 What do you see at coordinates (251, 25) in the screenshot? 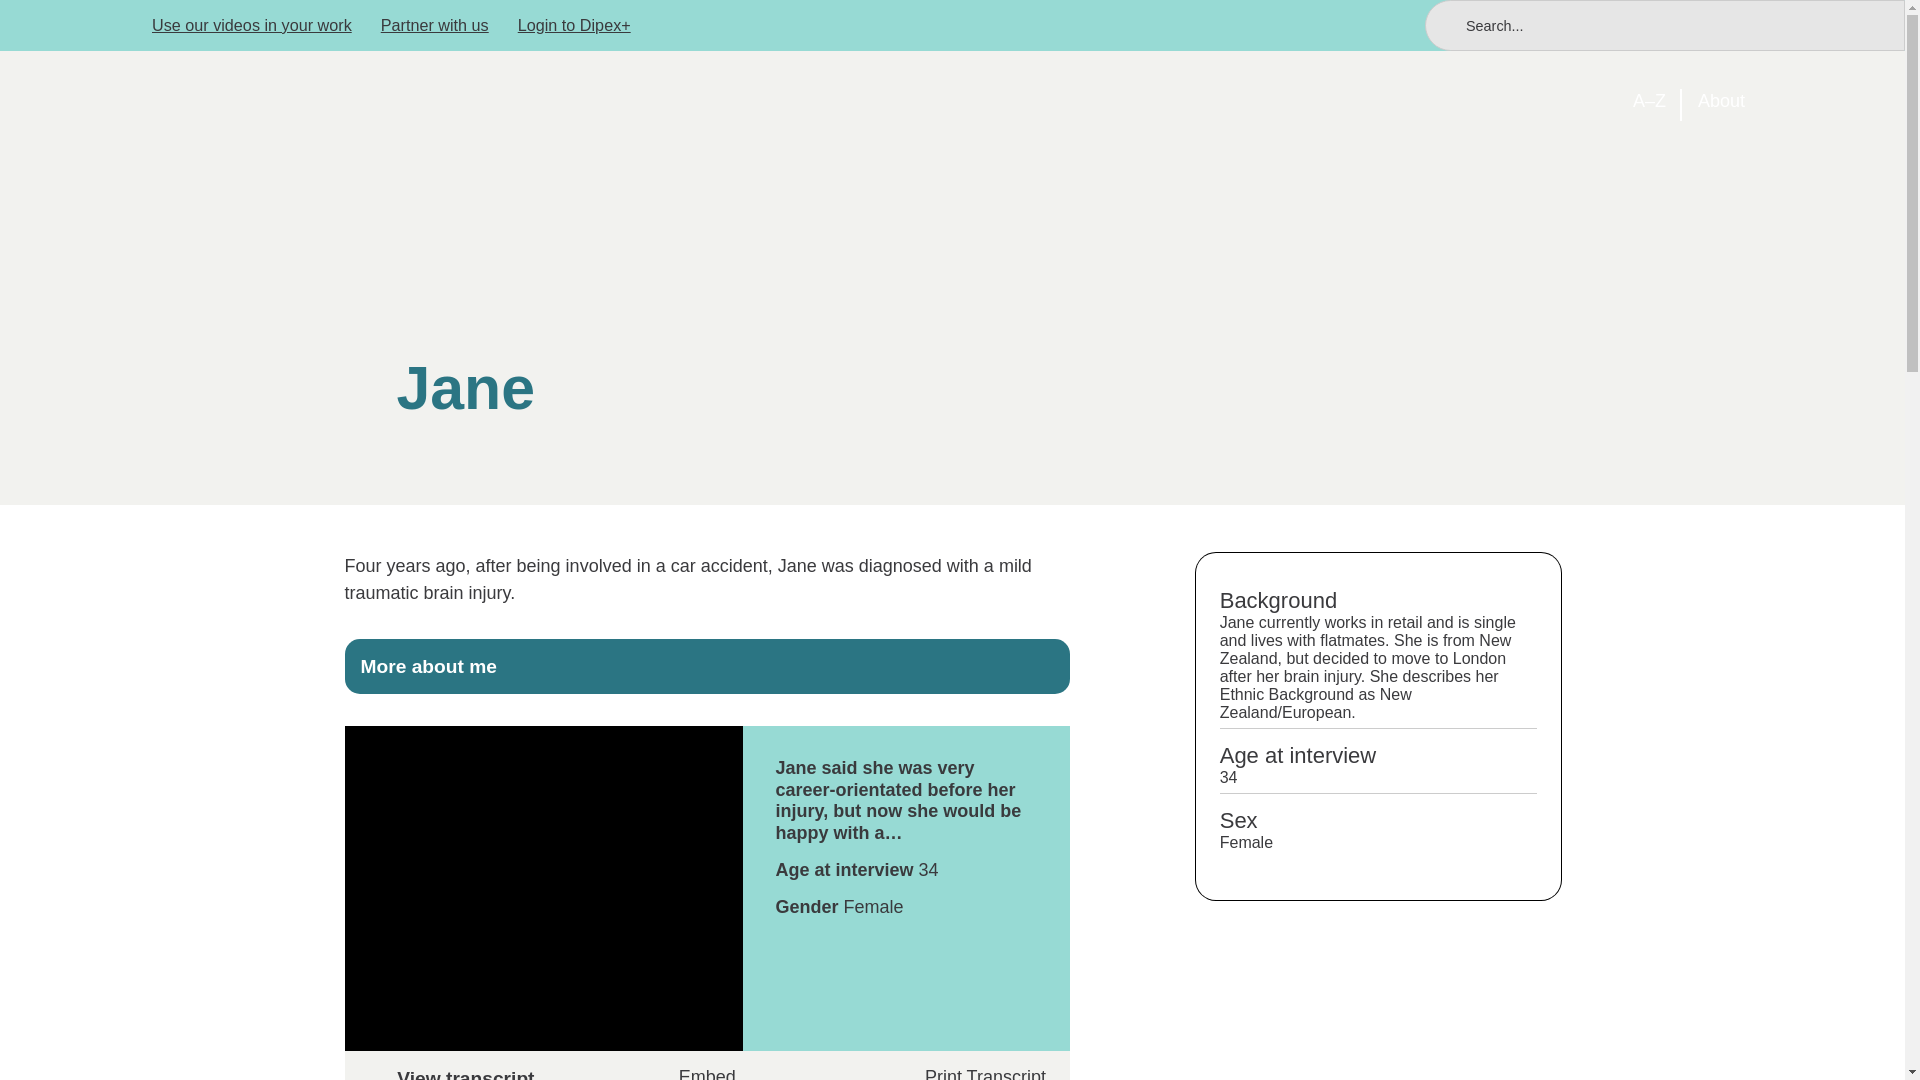
I see `Use our videos in your work` at bounding box center [251, 25].